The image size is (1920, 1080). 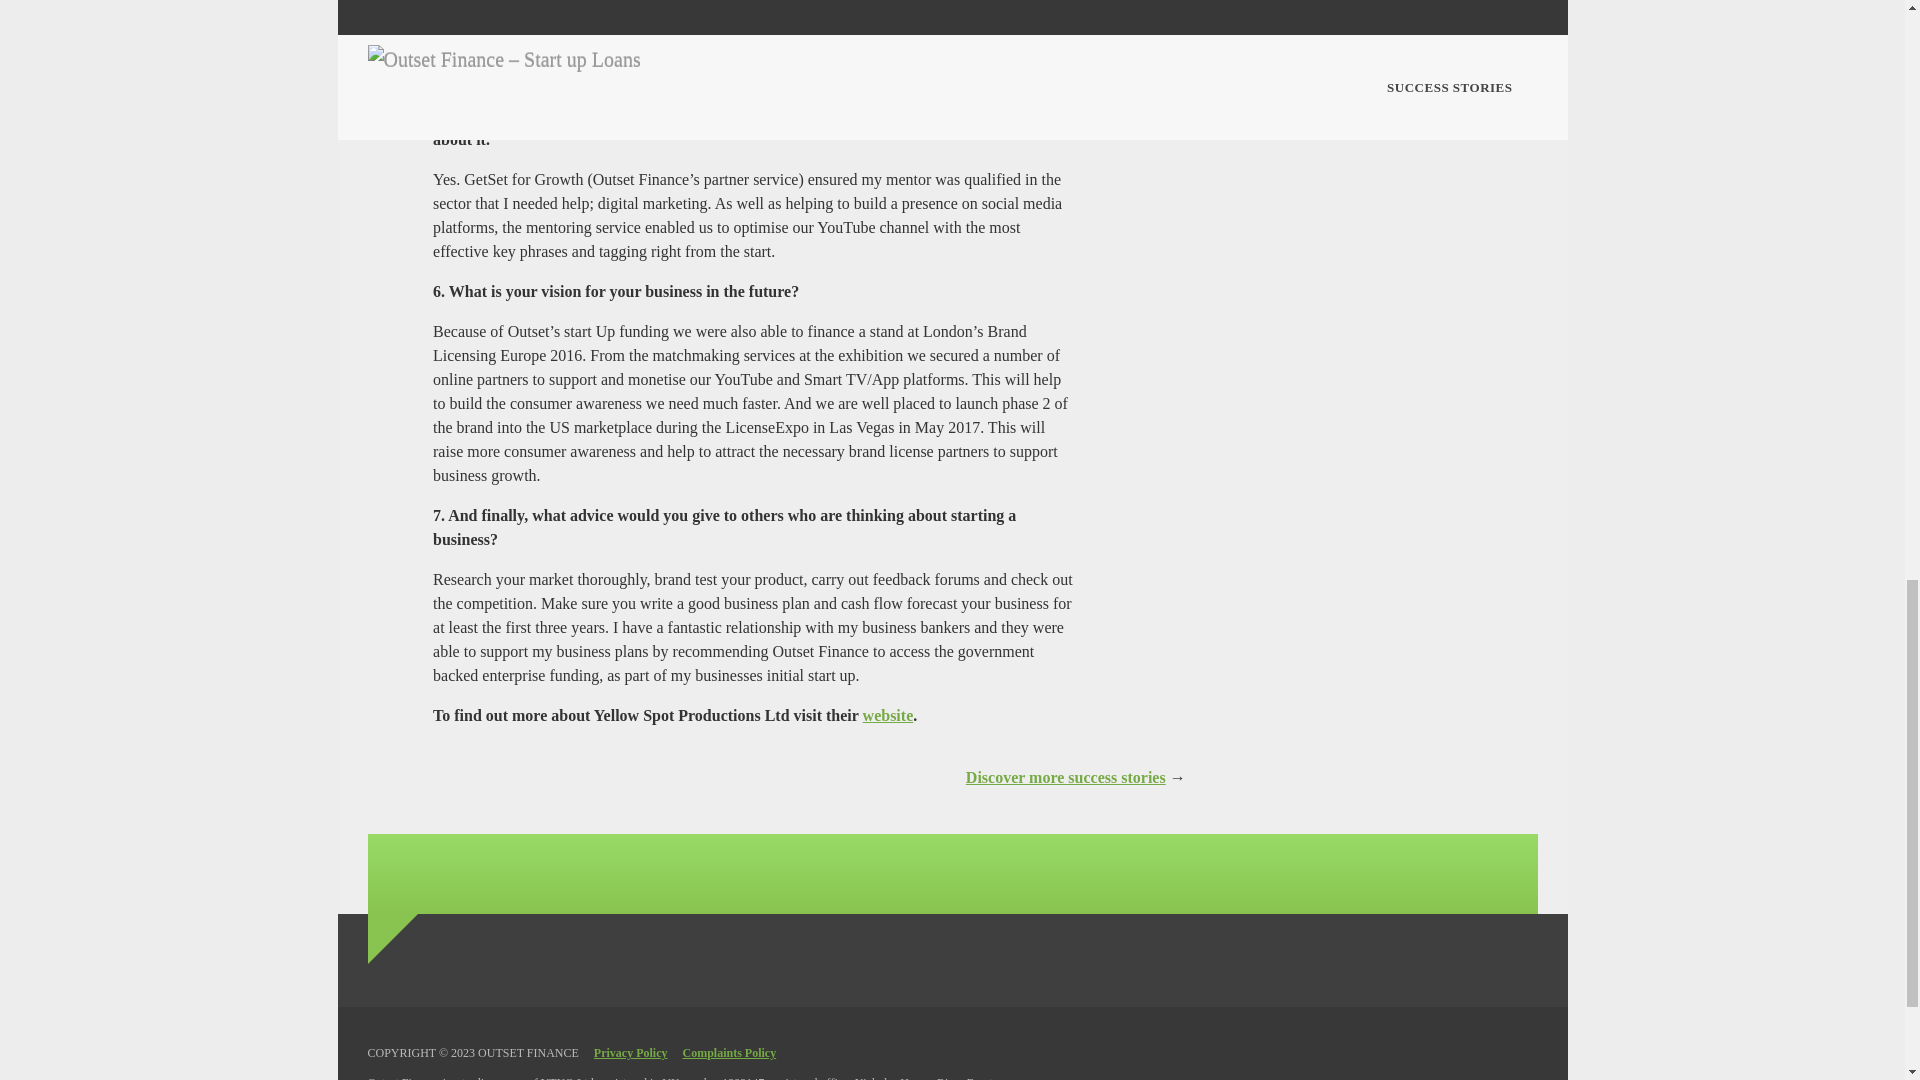 I want to click on Privacy Policy, so click(x=630, y=1052).